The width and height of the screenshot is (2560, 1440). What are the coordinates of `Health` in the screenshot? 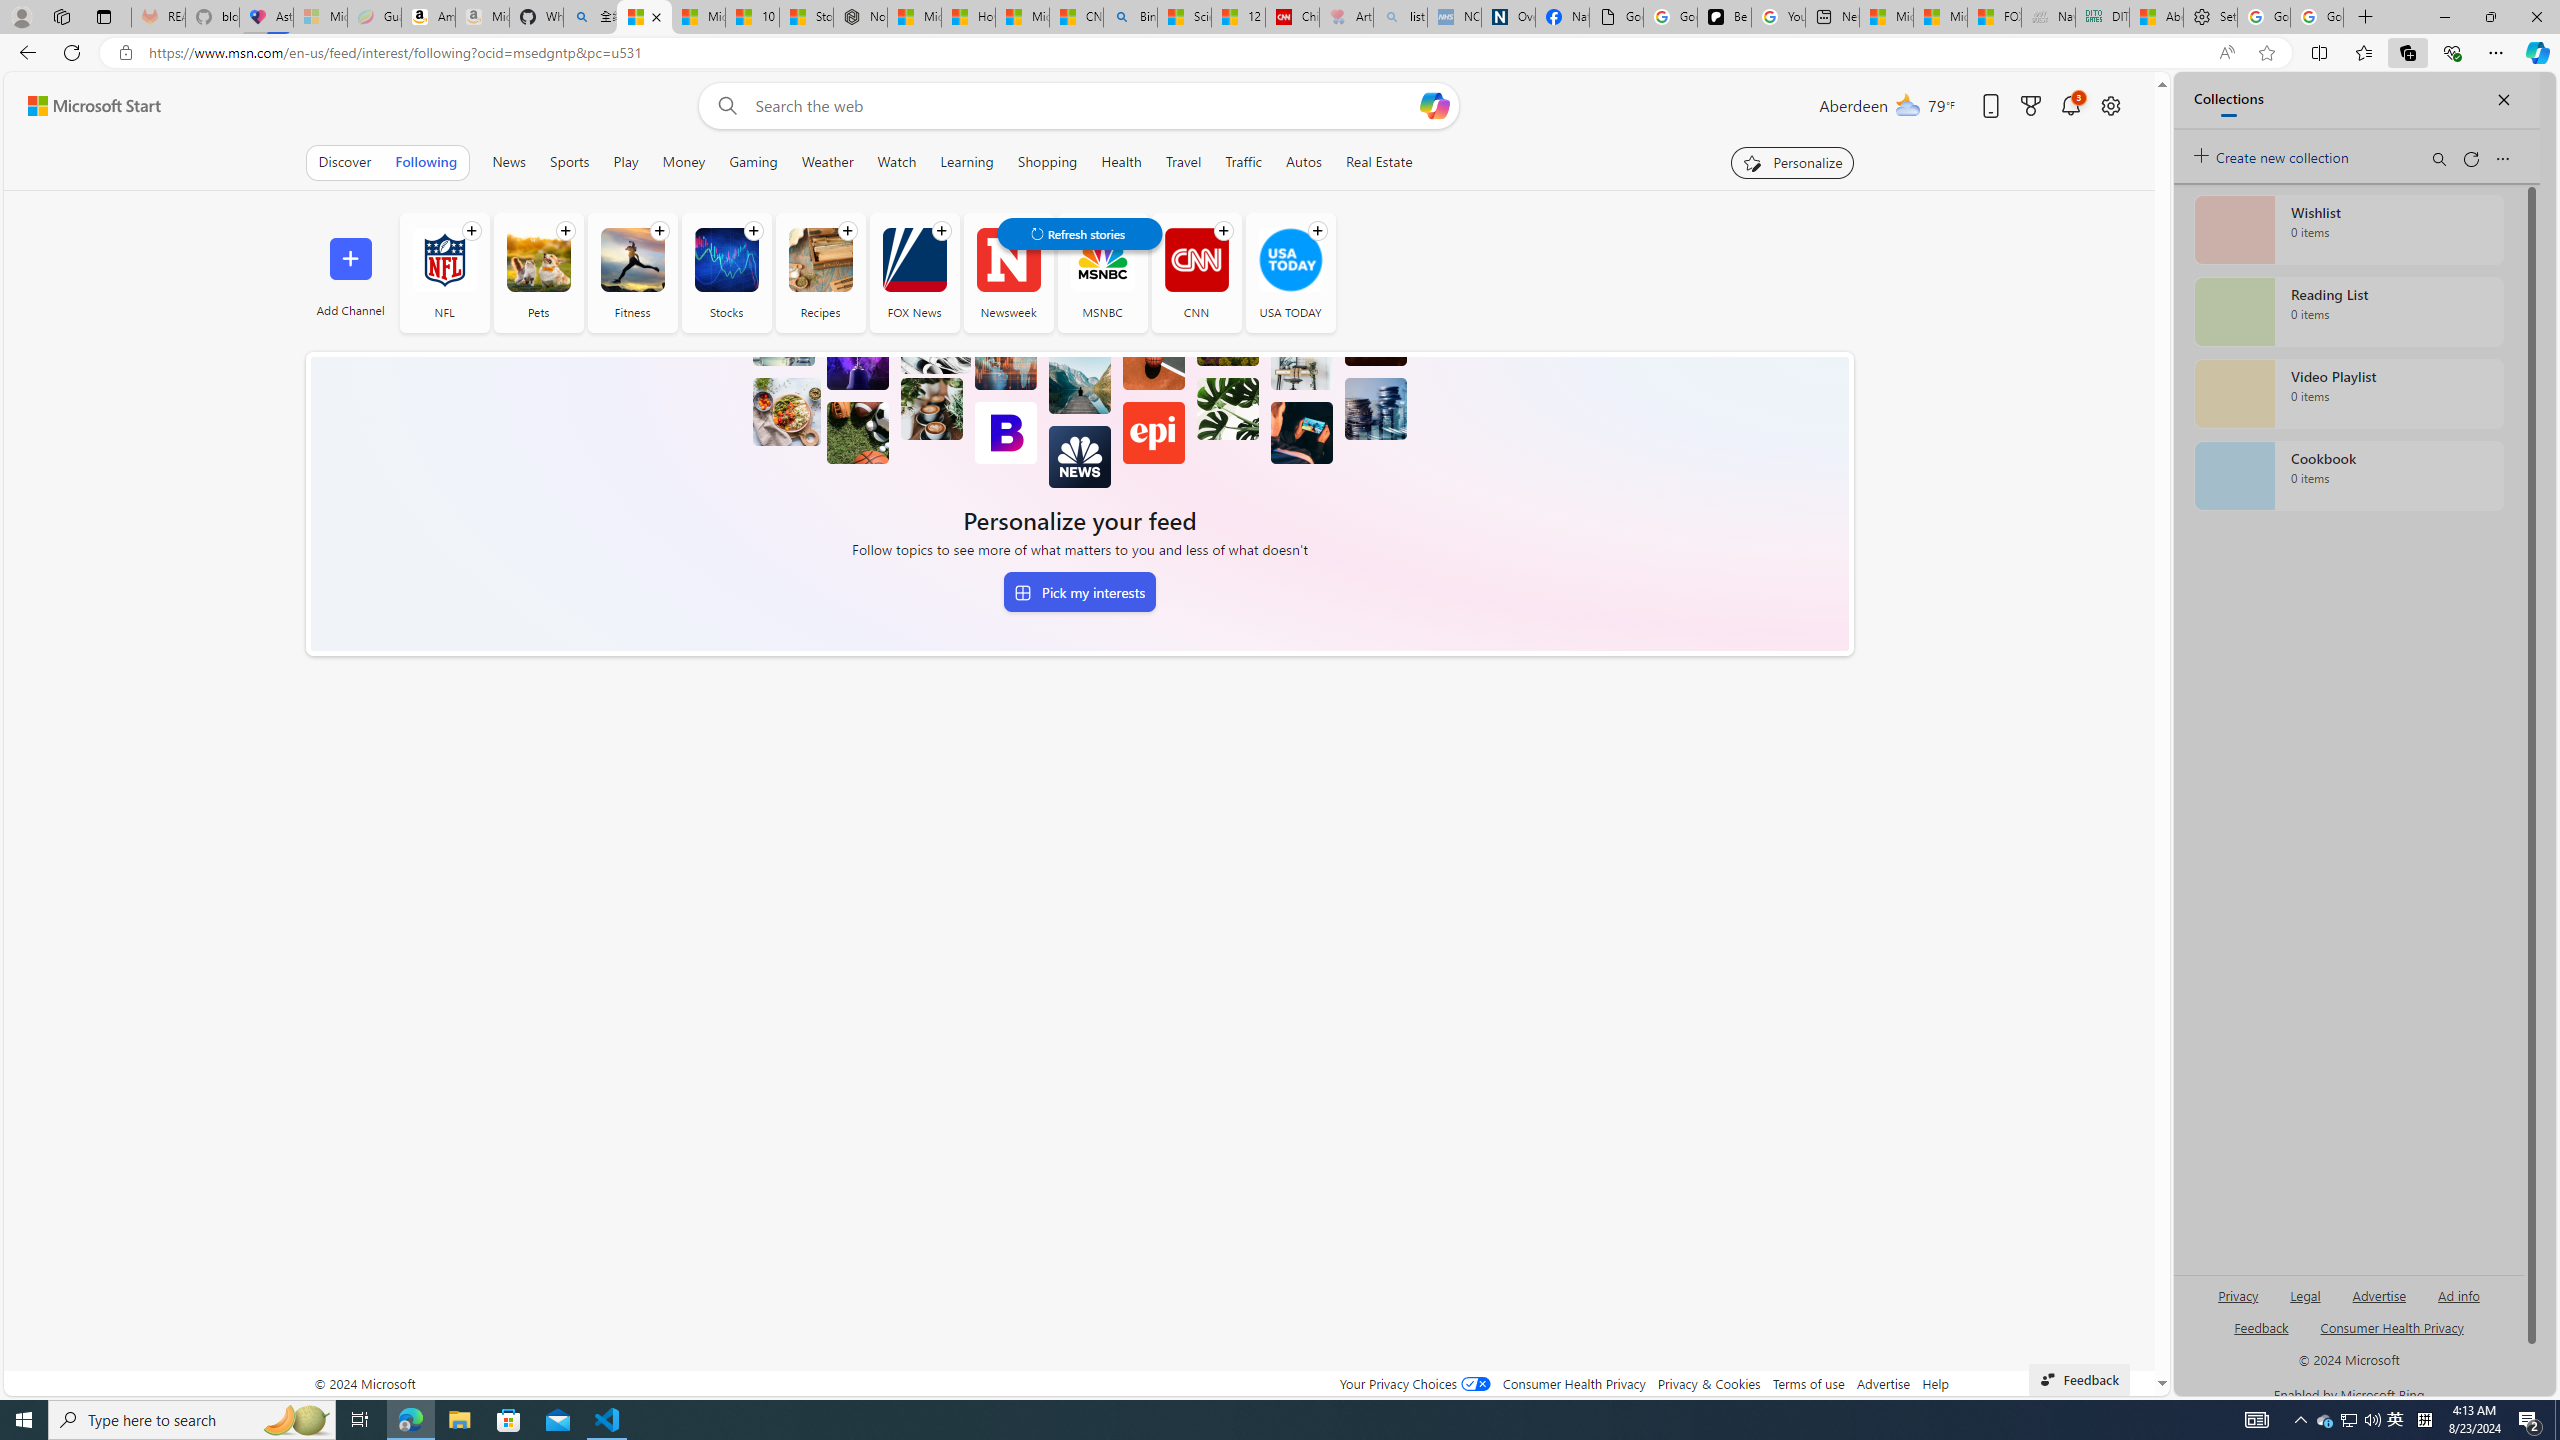 It's located at (1121, 162).